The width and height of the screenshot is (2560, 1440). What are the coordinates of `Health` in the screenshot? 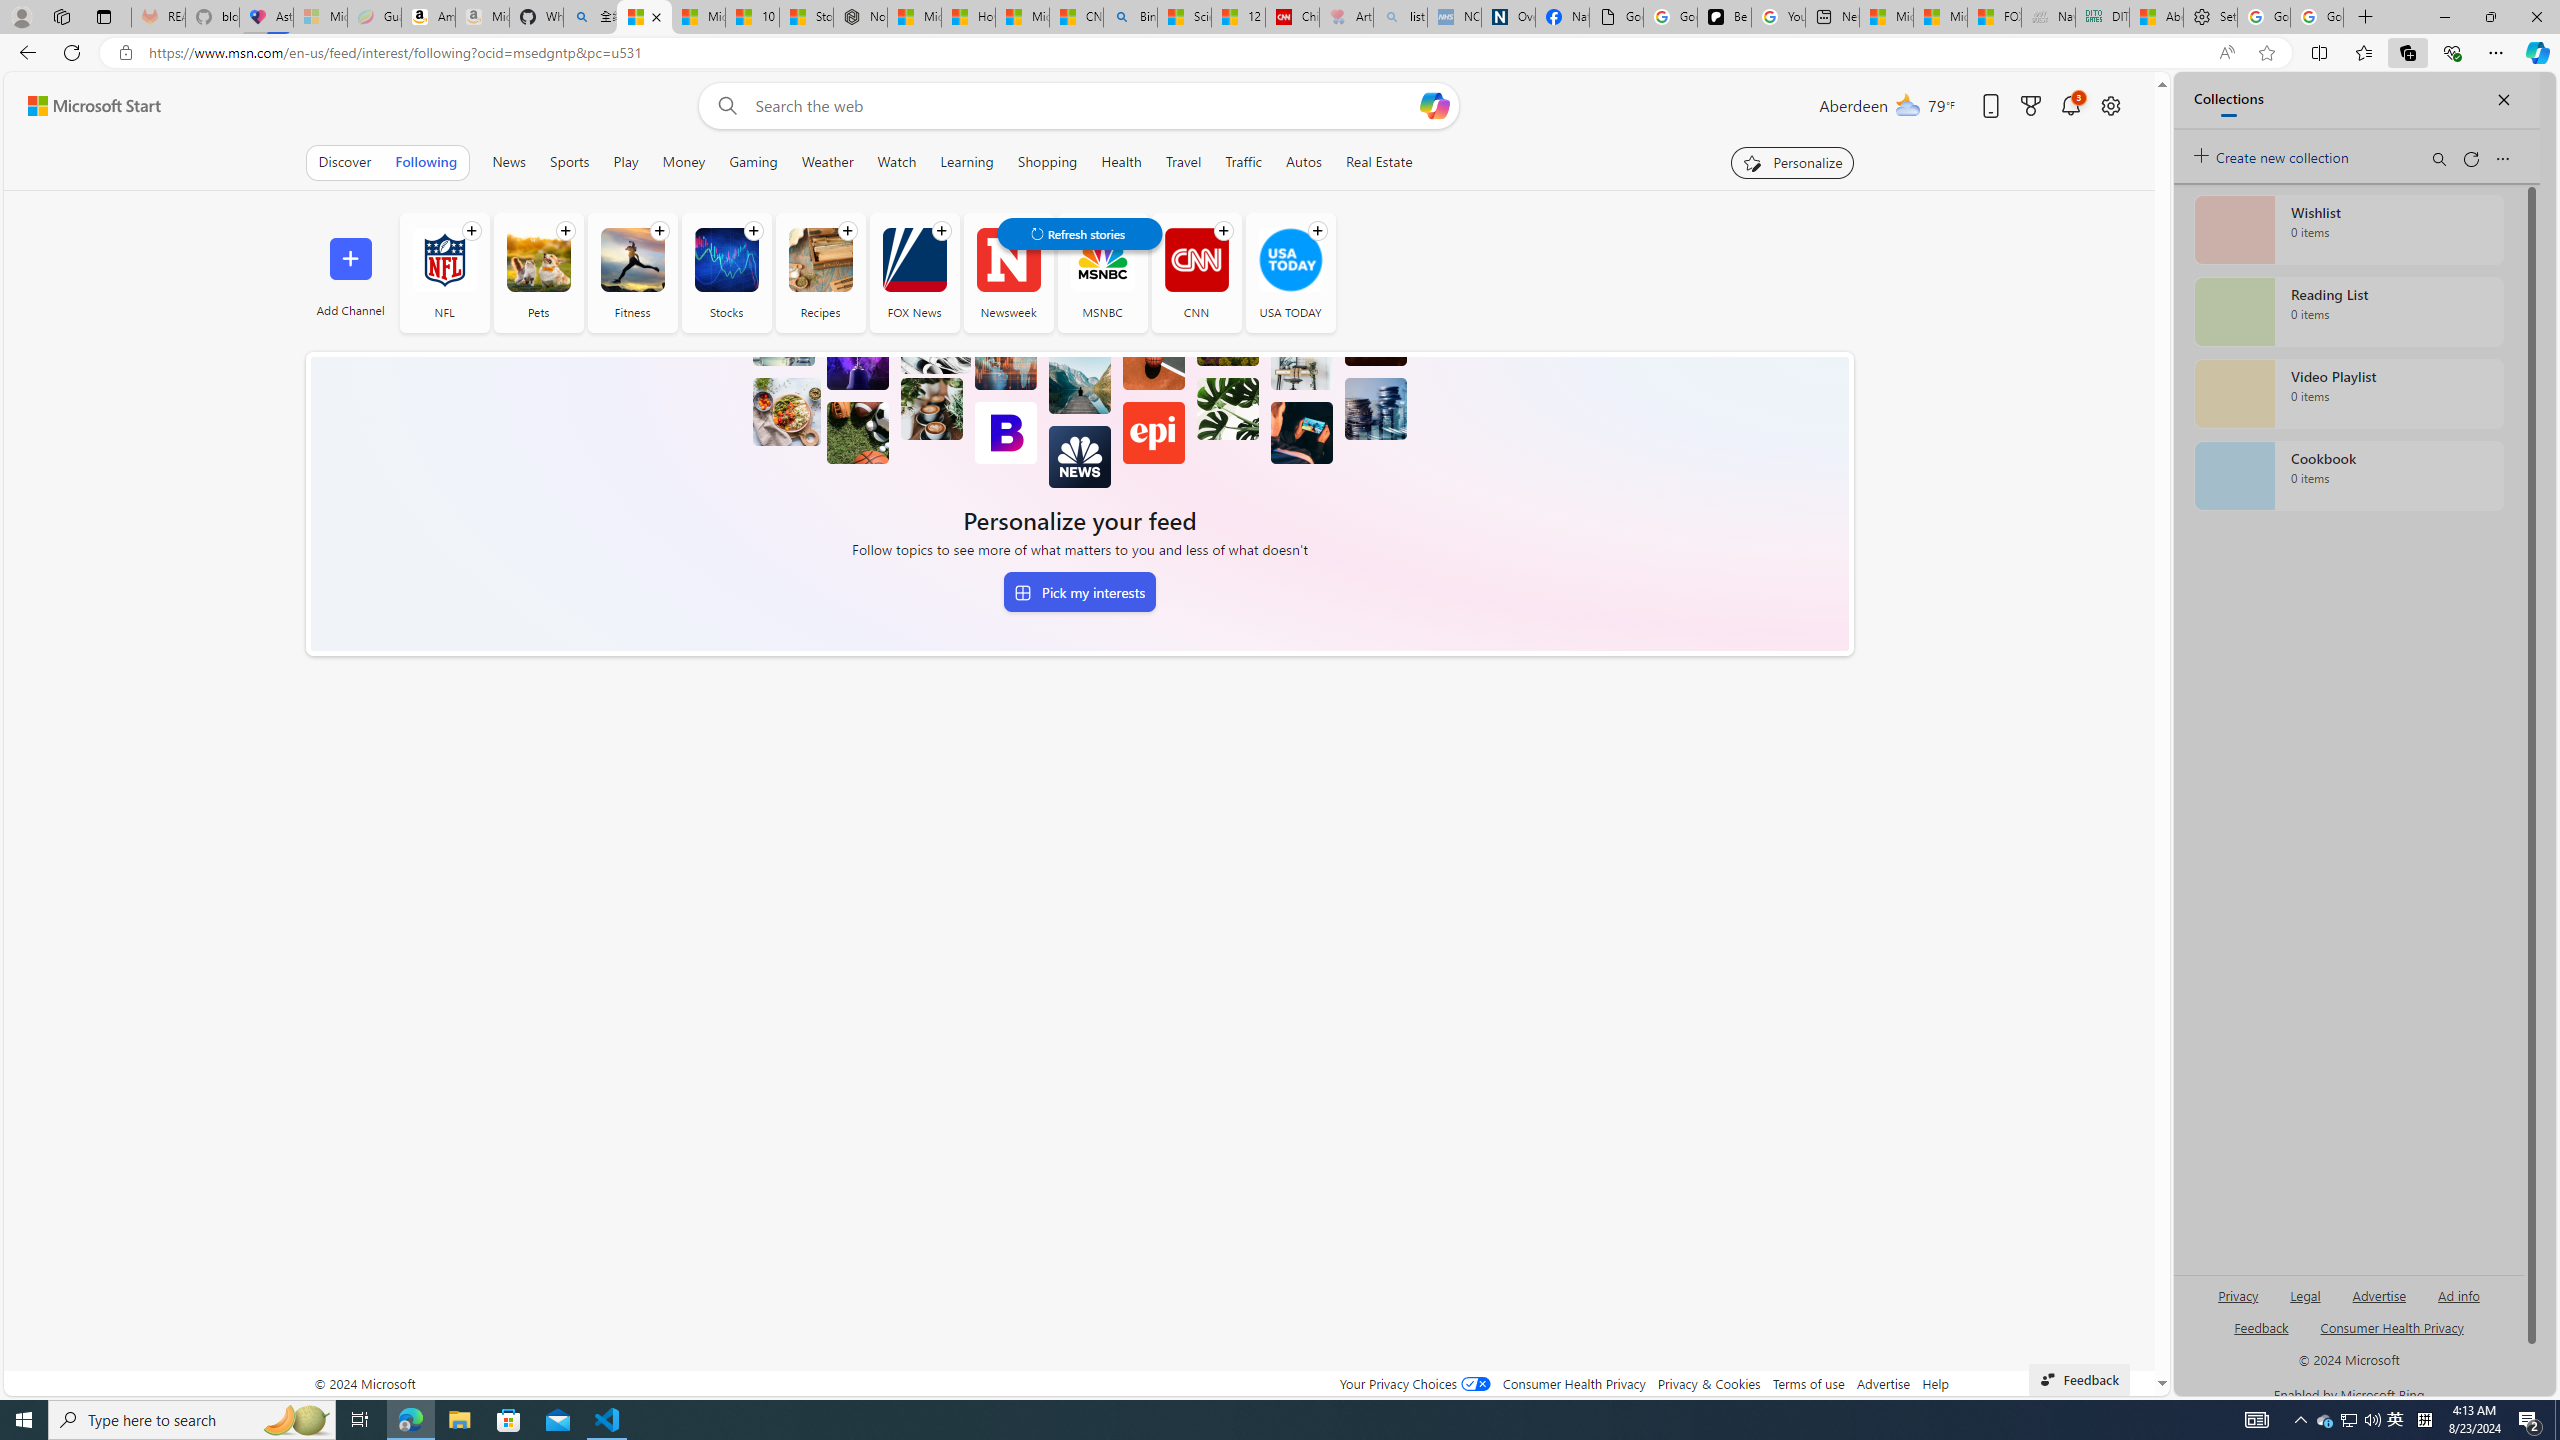 It's located at (1121, 162).